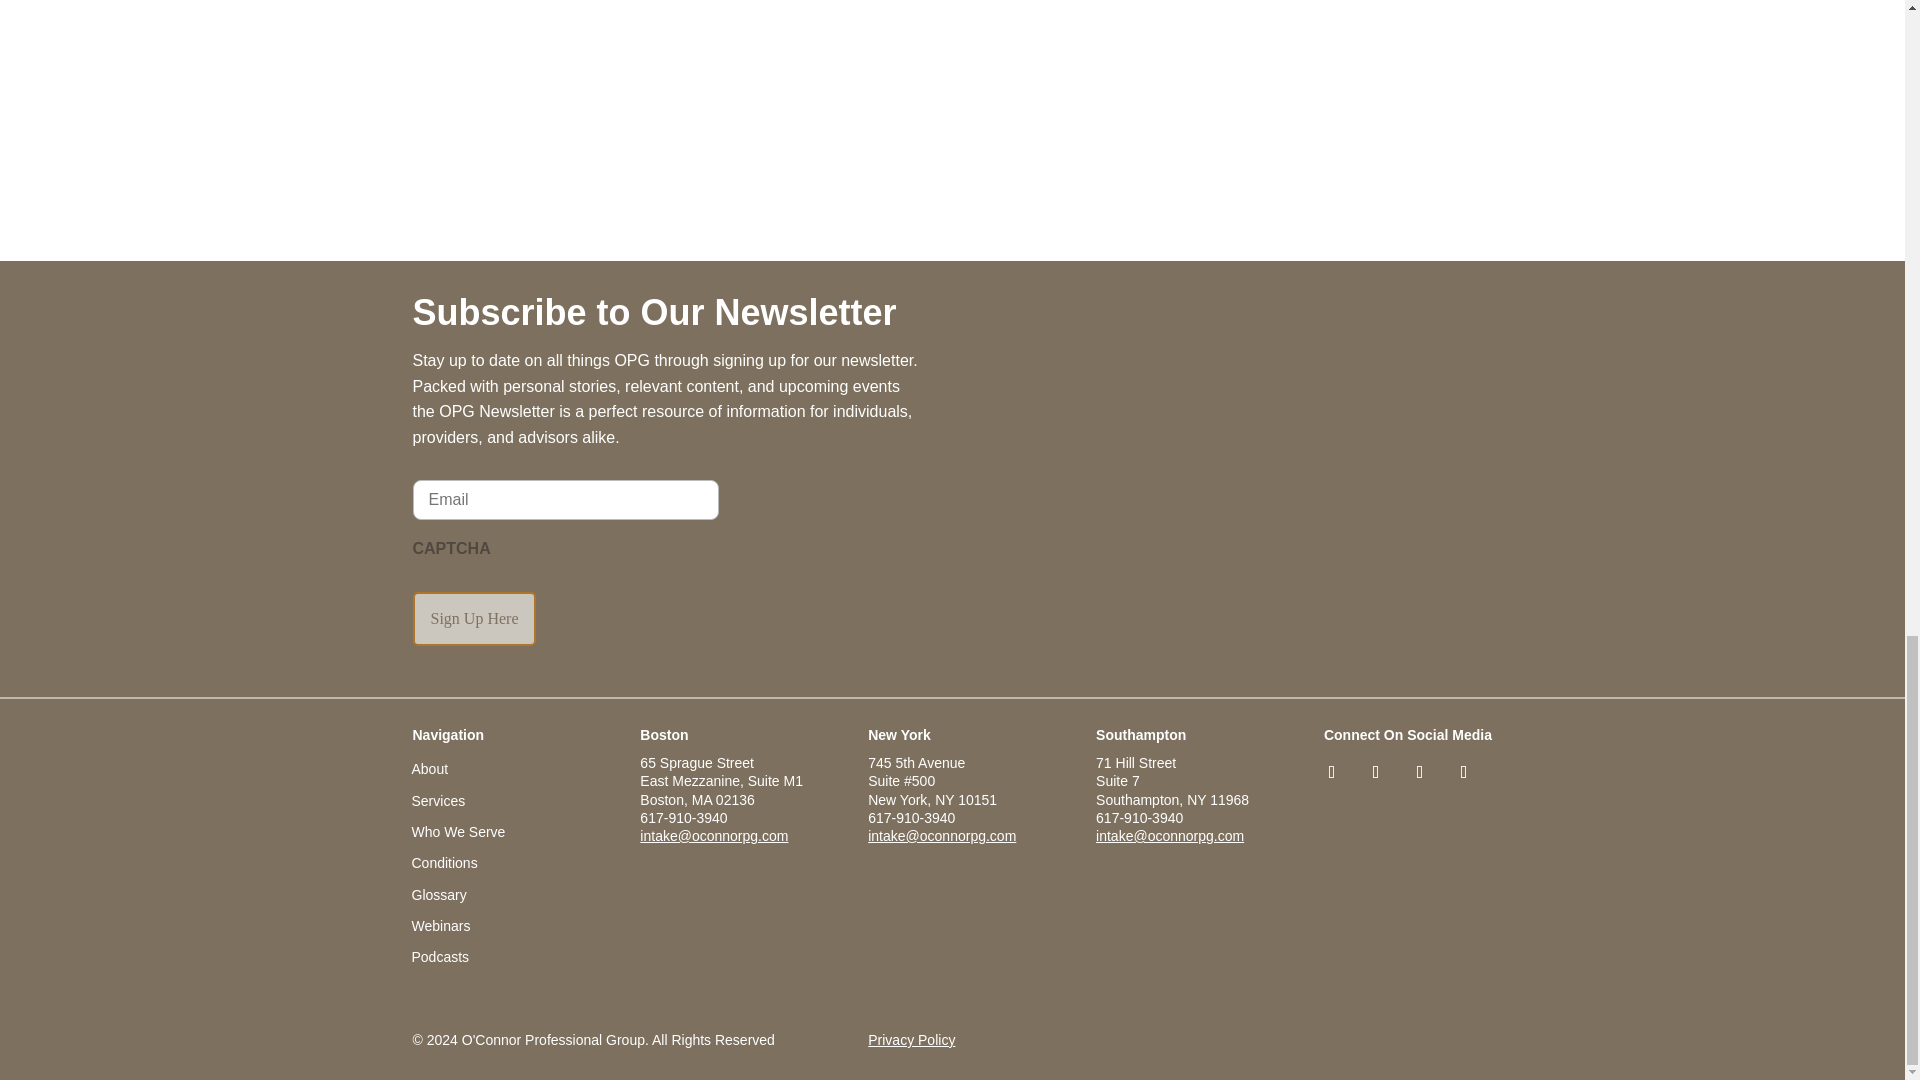 This screenshot has height=1080, width=1920. Describe the element at coordinates (1420, 771) in the screenshot. I see `Follow on Facebook` at that location.